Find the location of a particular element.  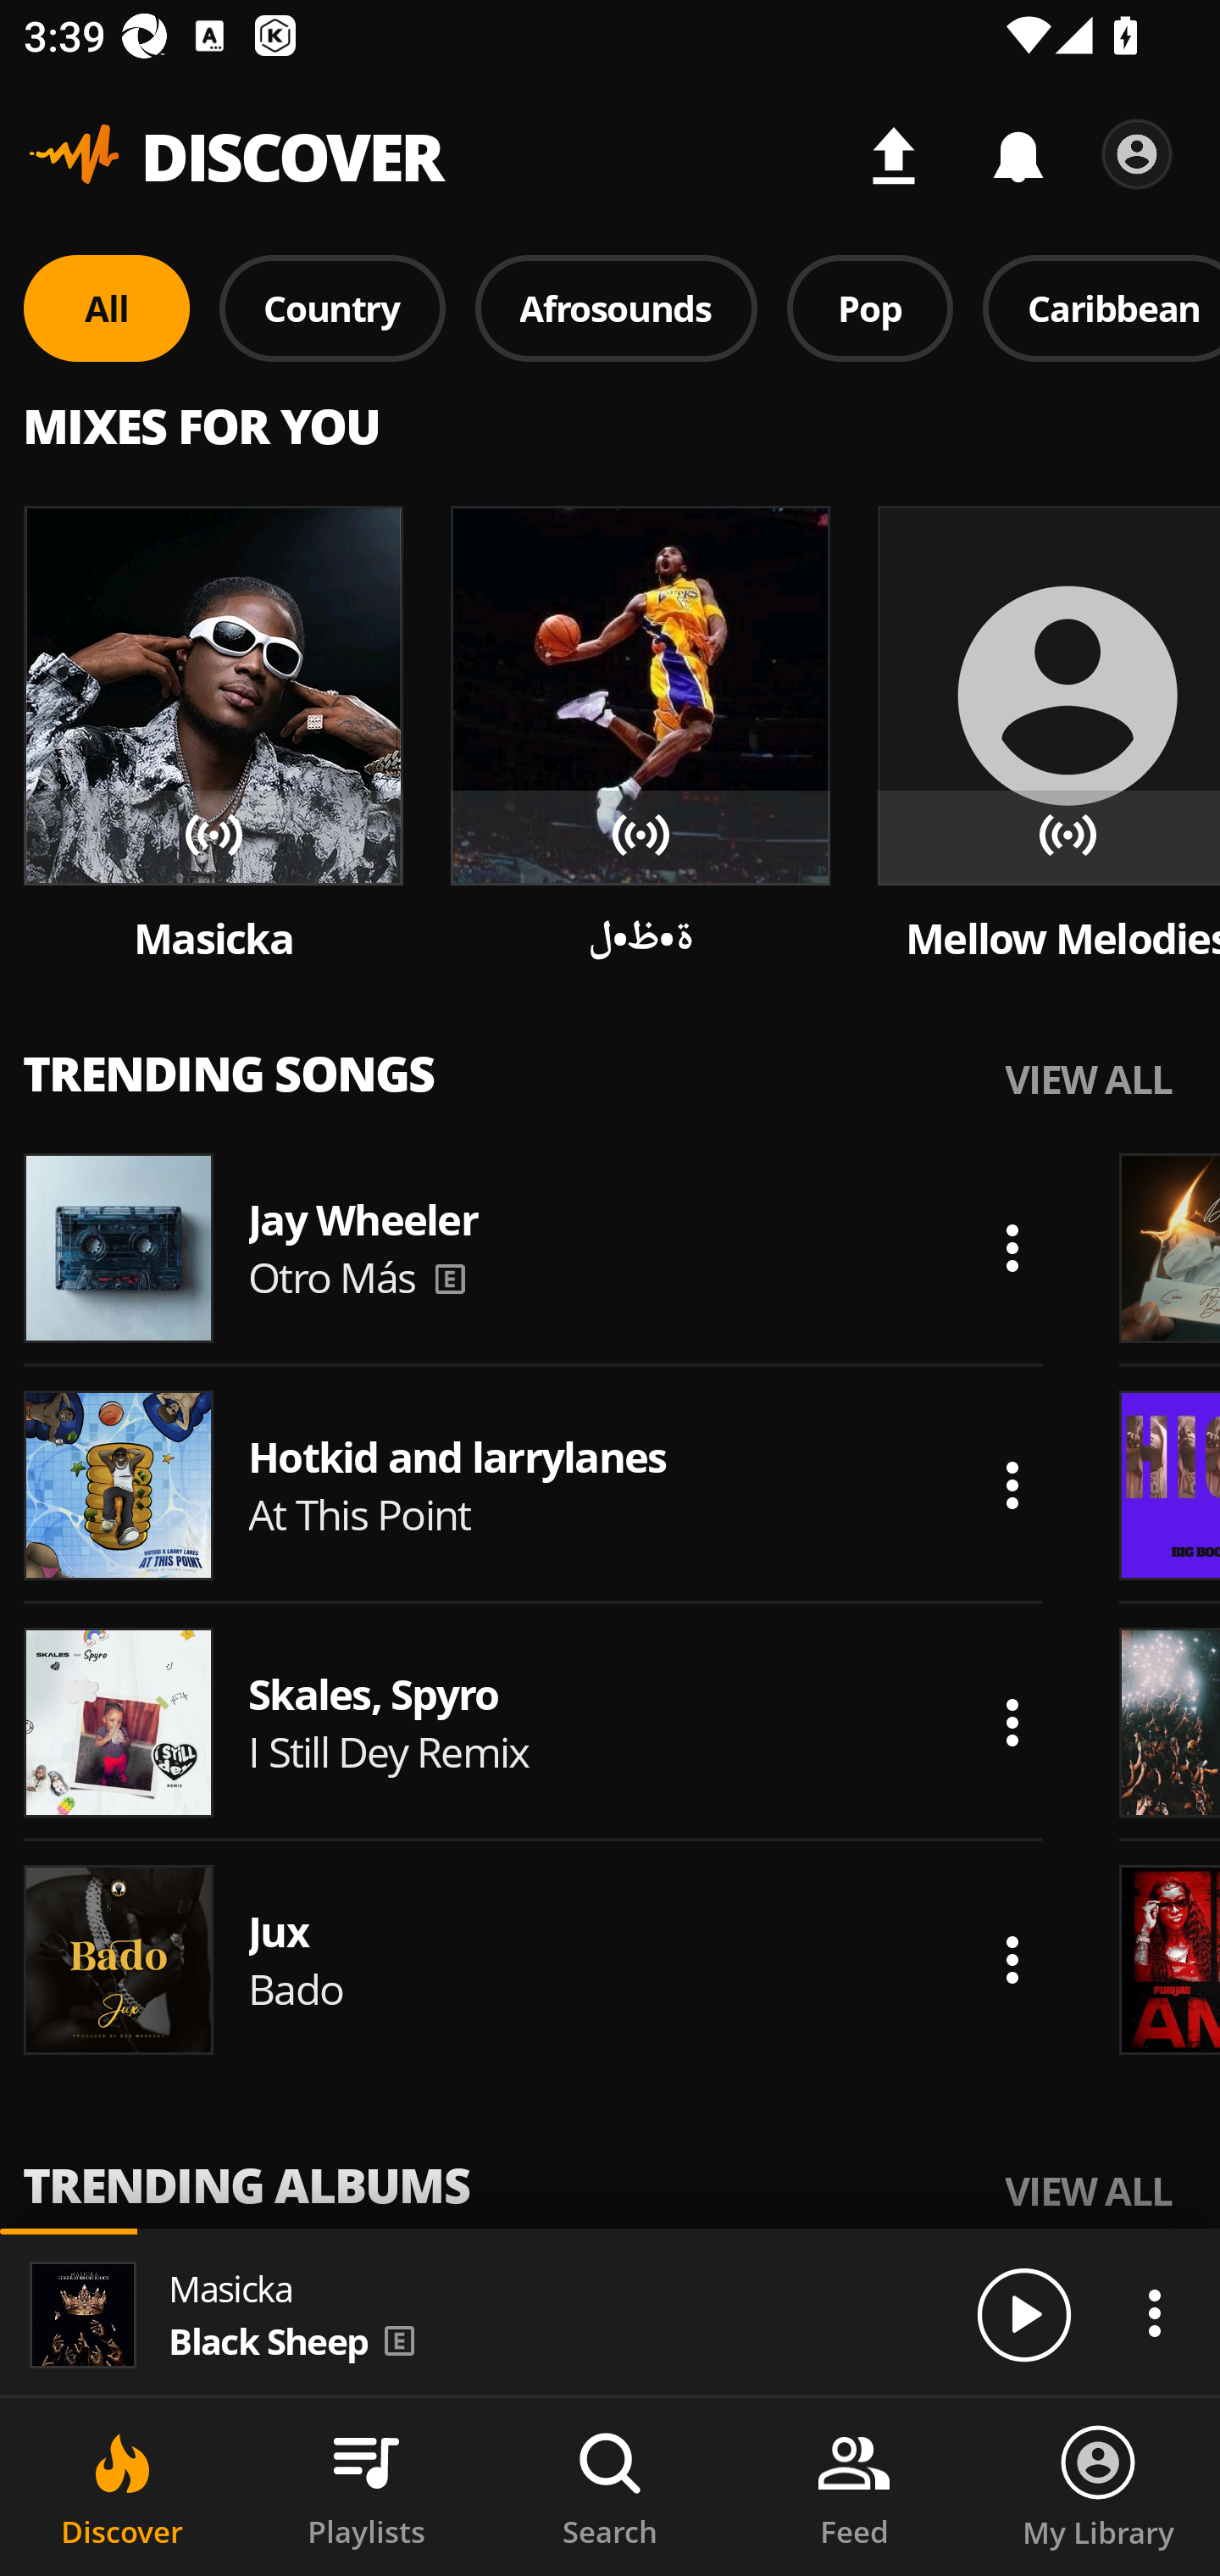

Actions is located at coordinates (1012, 1247).